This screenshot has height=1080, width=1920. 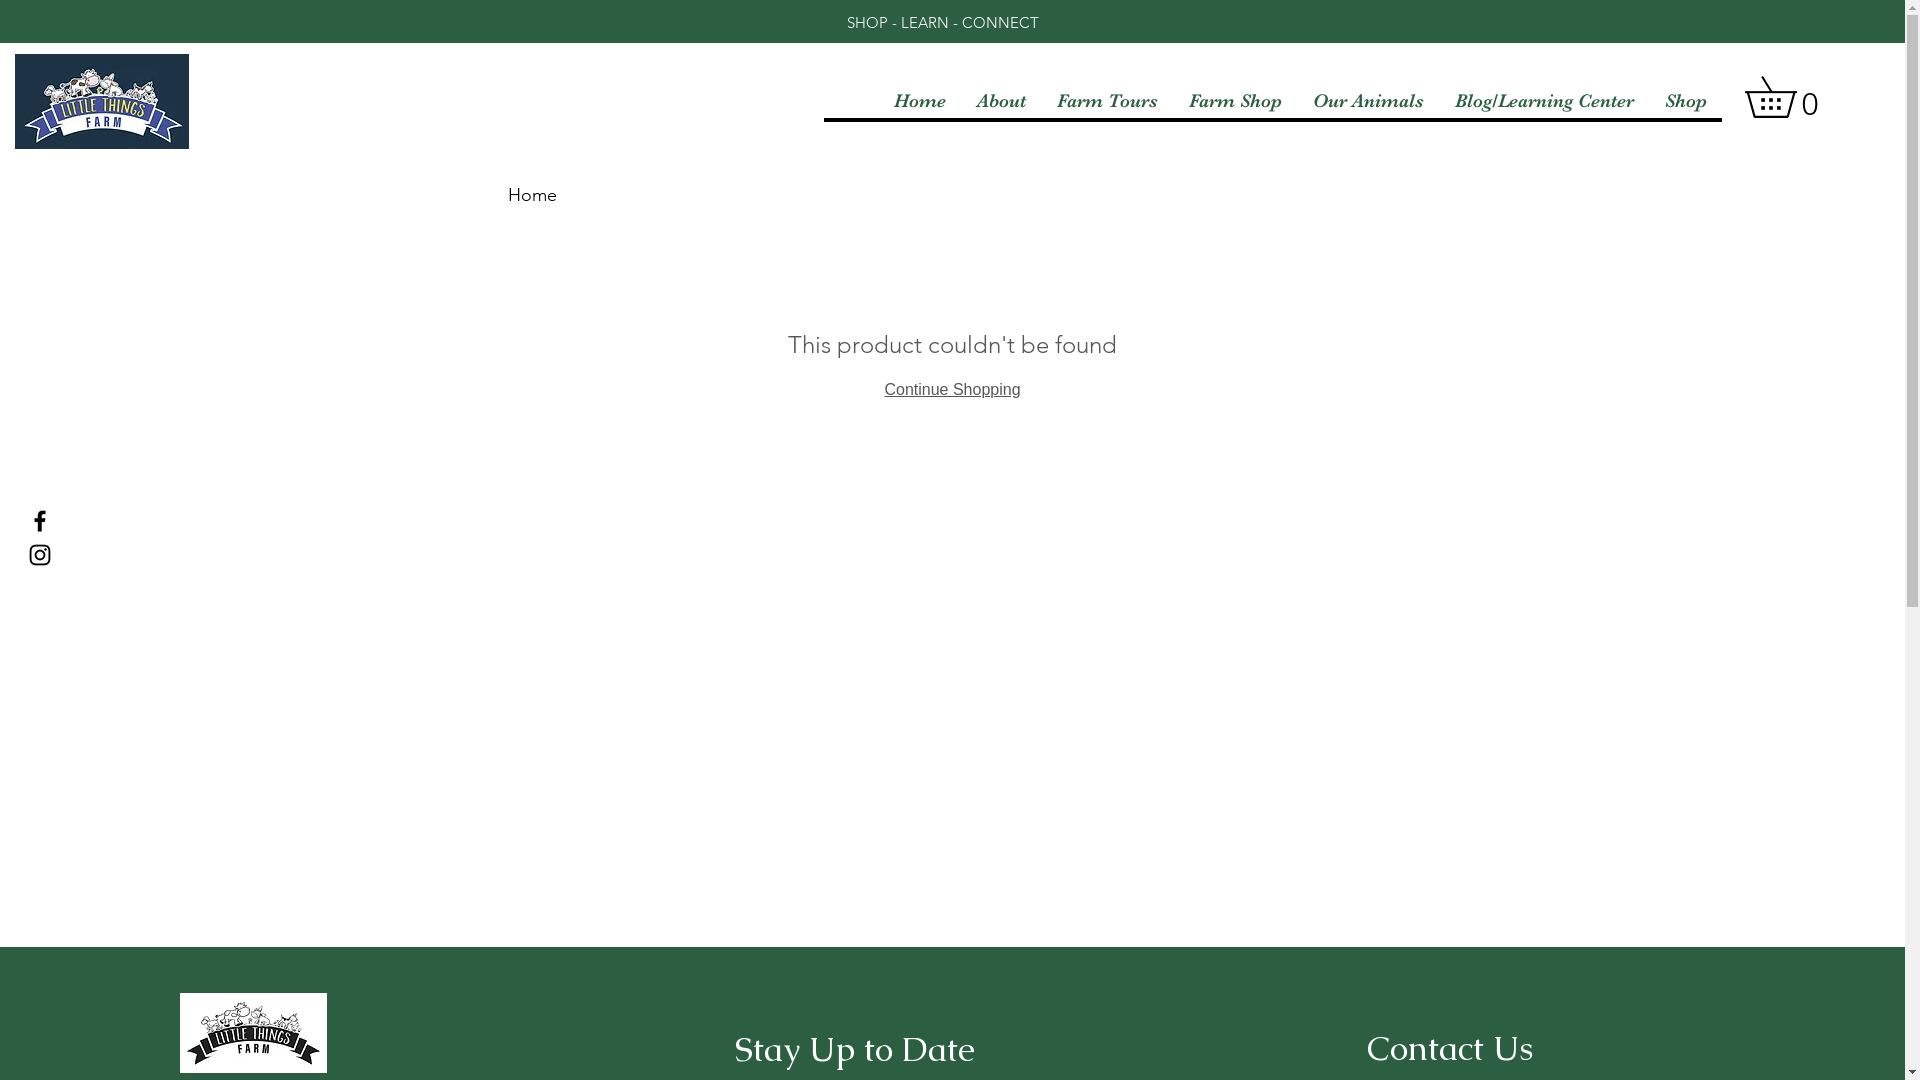 I want to click on Shop, so click(x=1686, y=101).